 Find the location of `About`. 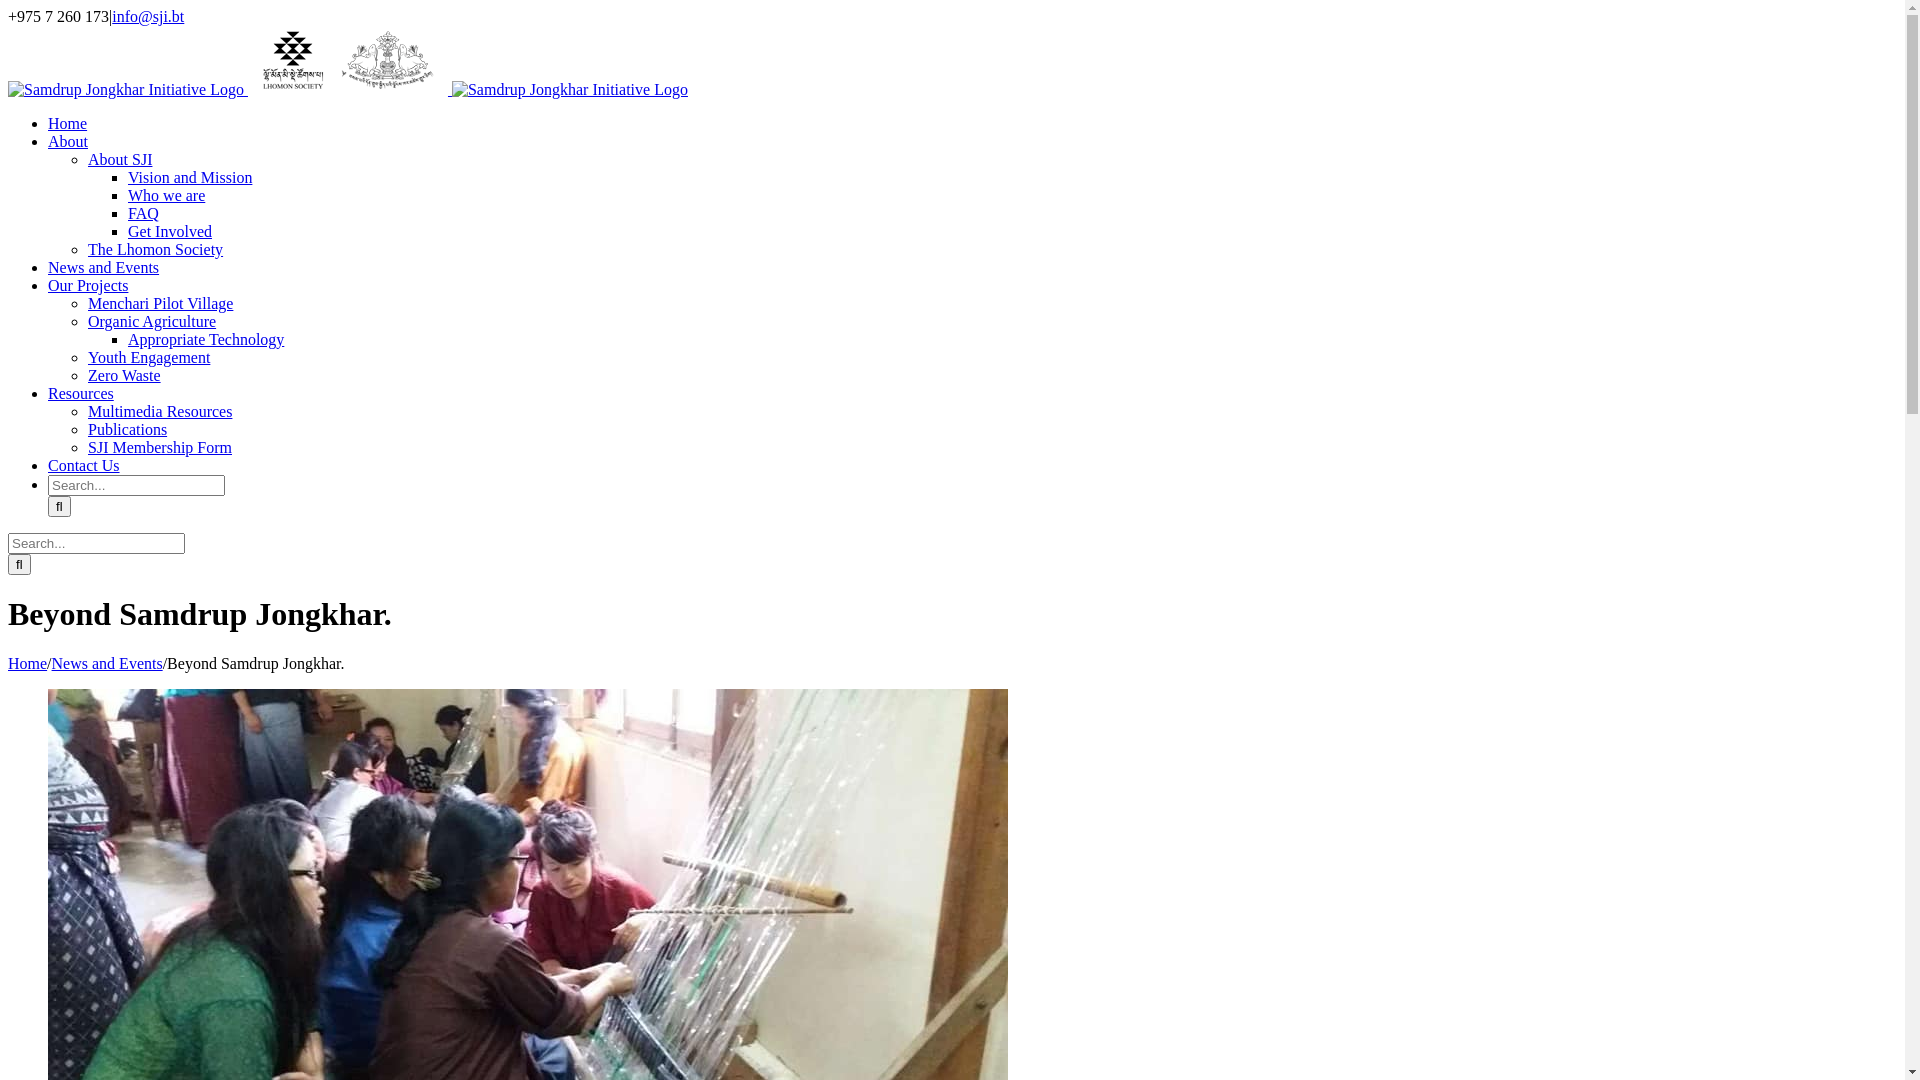

About is located at coordinates (68, 142).